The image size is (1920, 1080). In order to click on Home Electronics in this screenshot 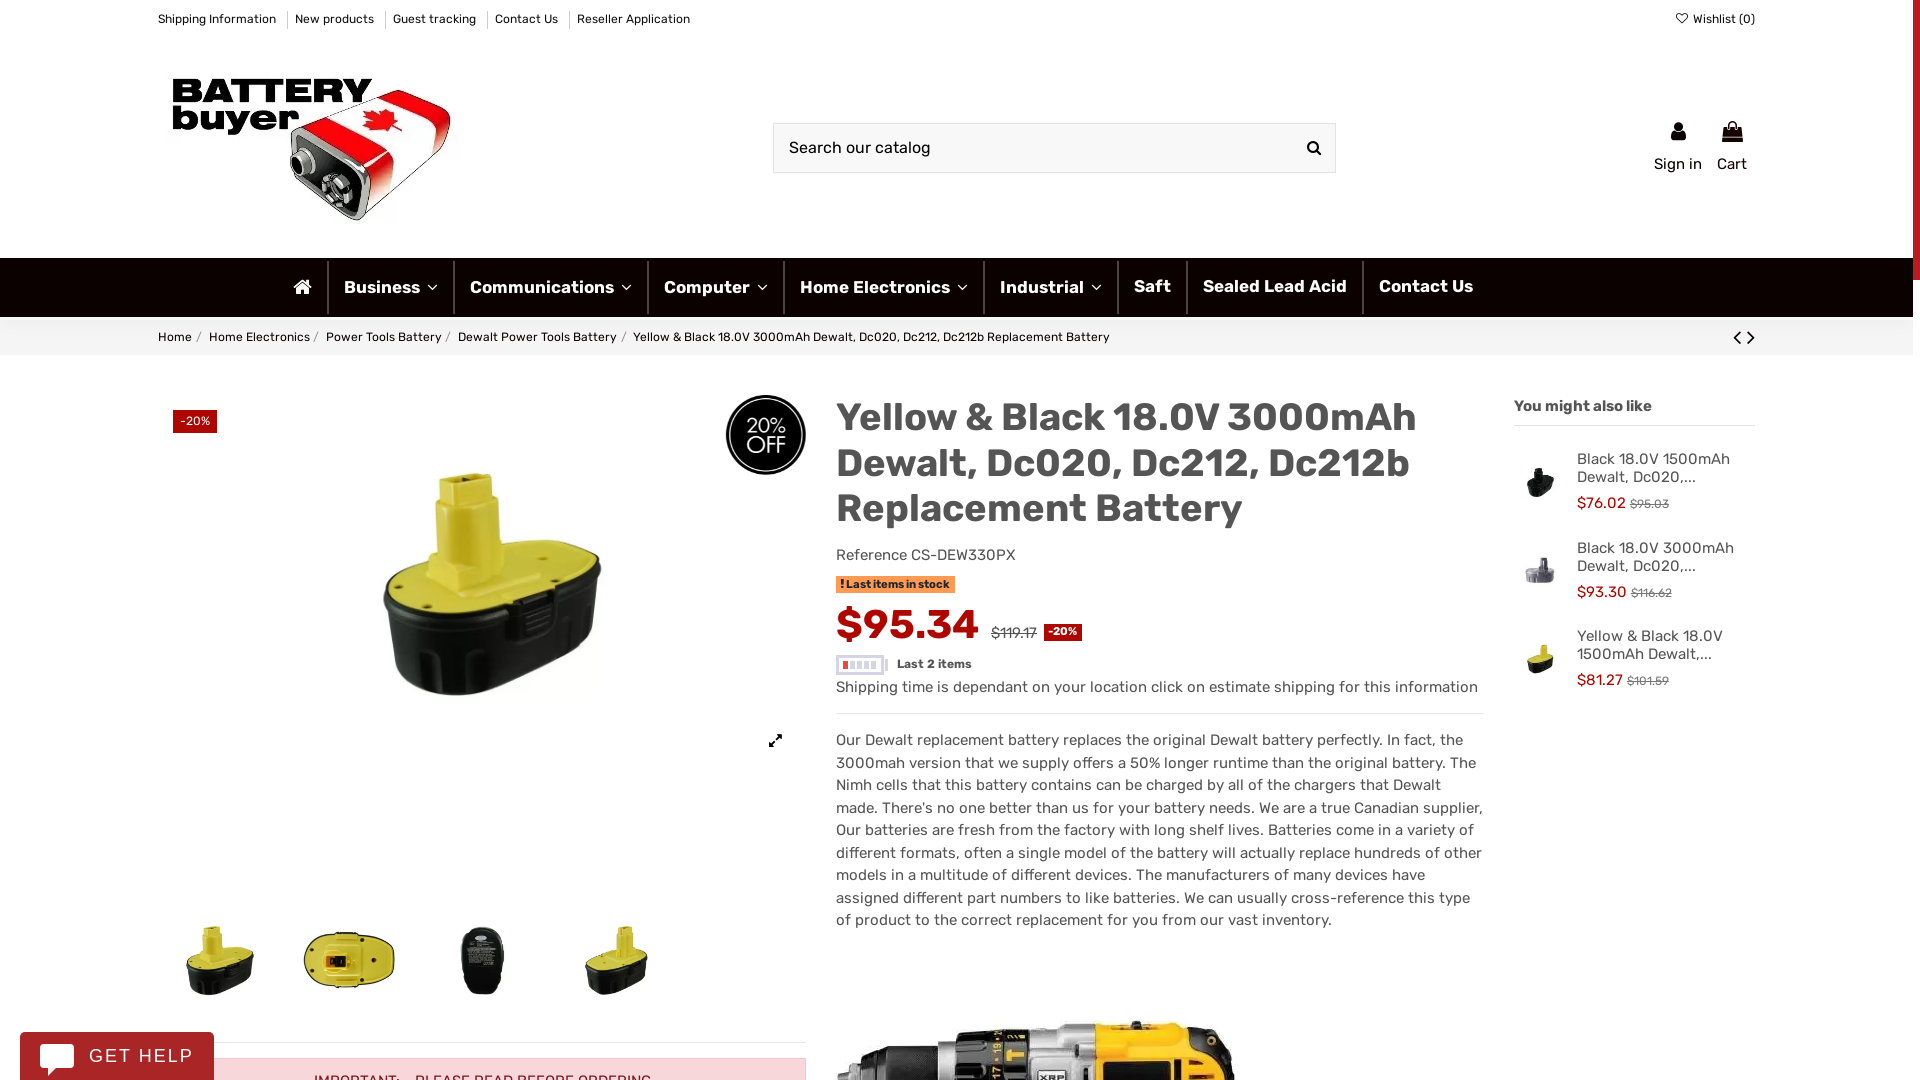, I will do `click(883, 286)`.